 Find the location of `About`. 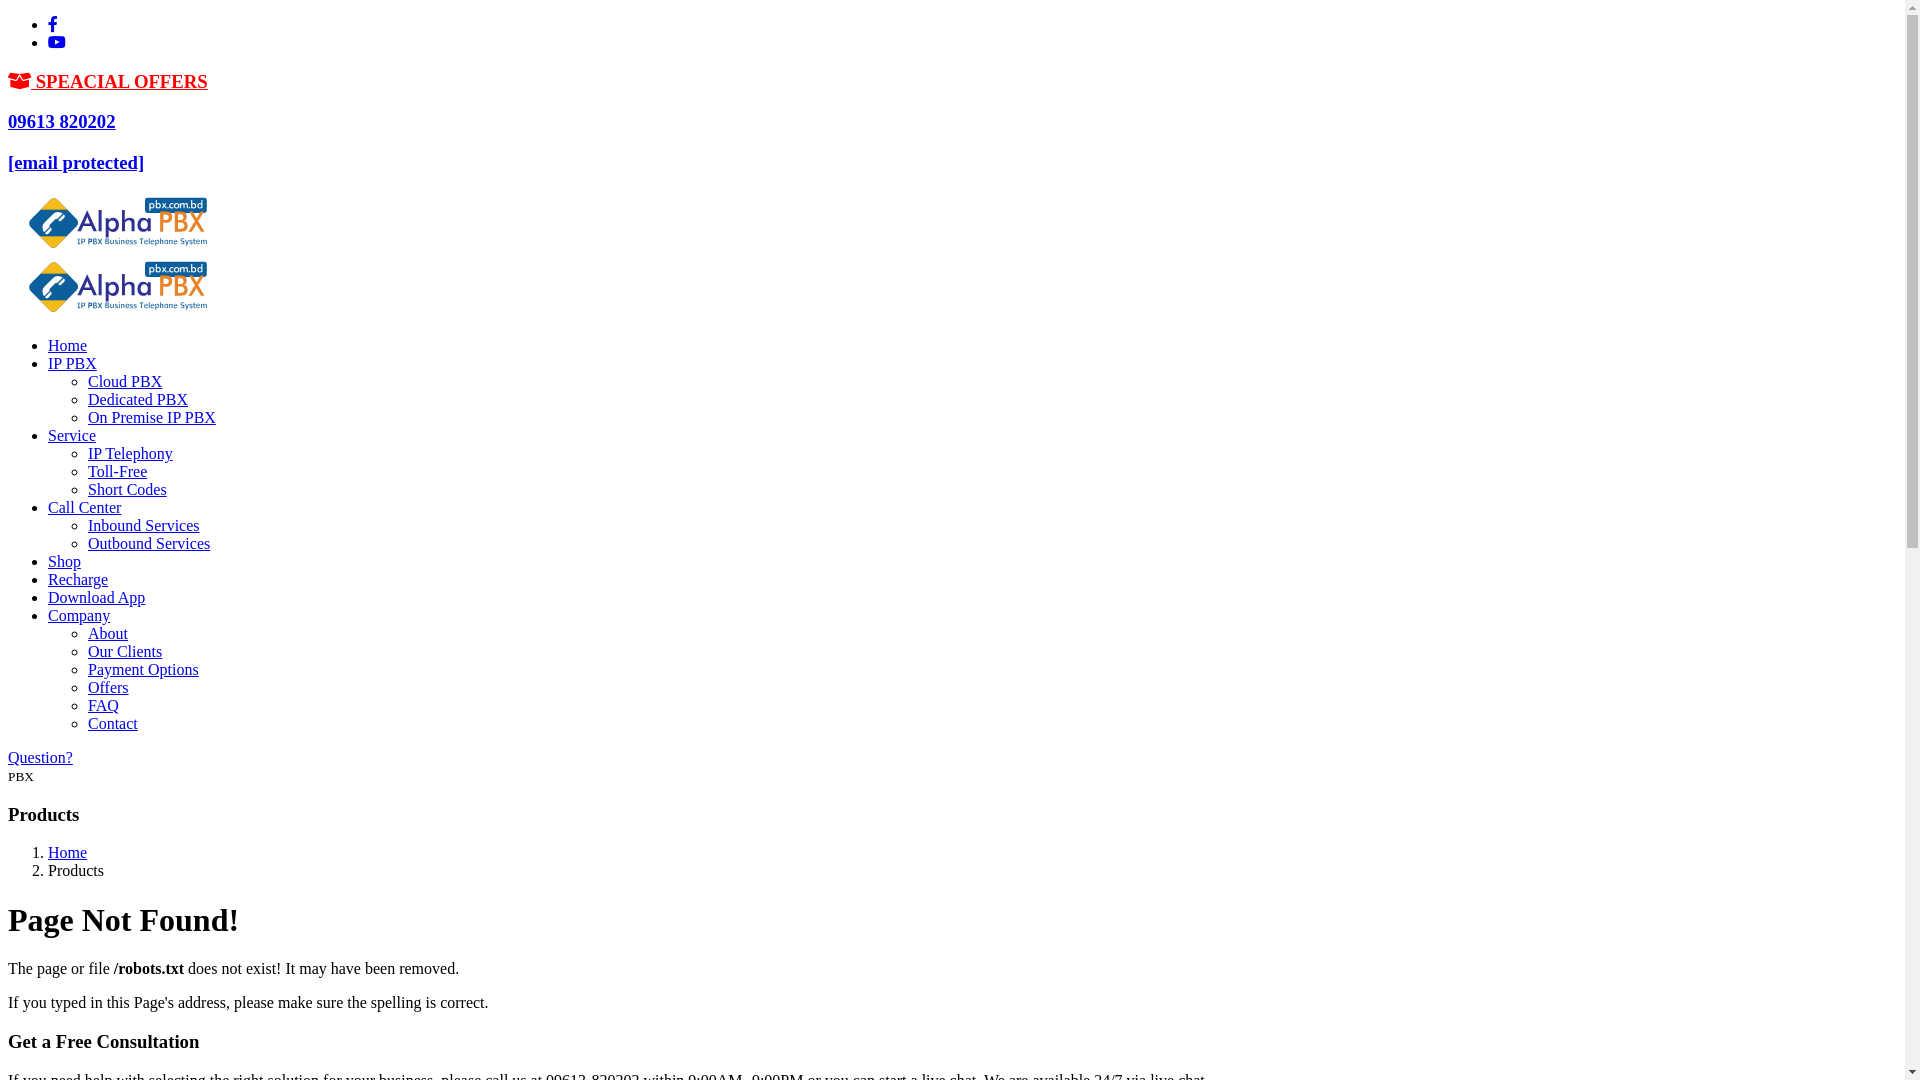

About is located at coordinates (108, 634).